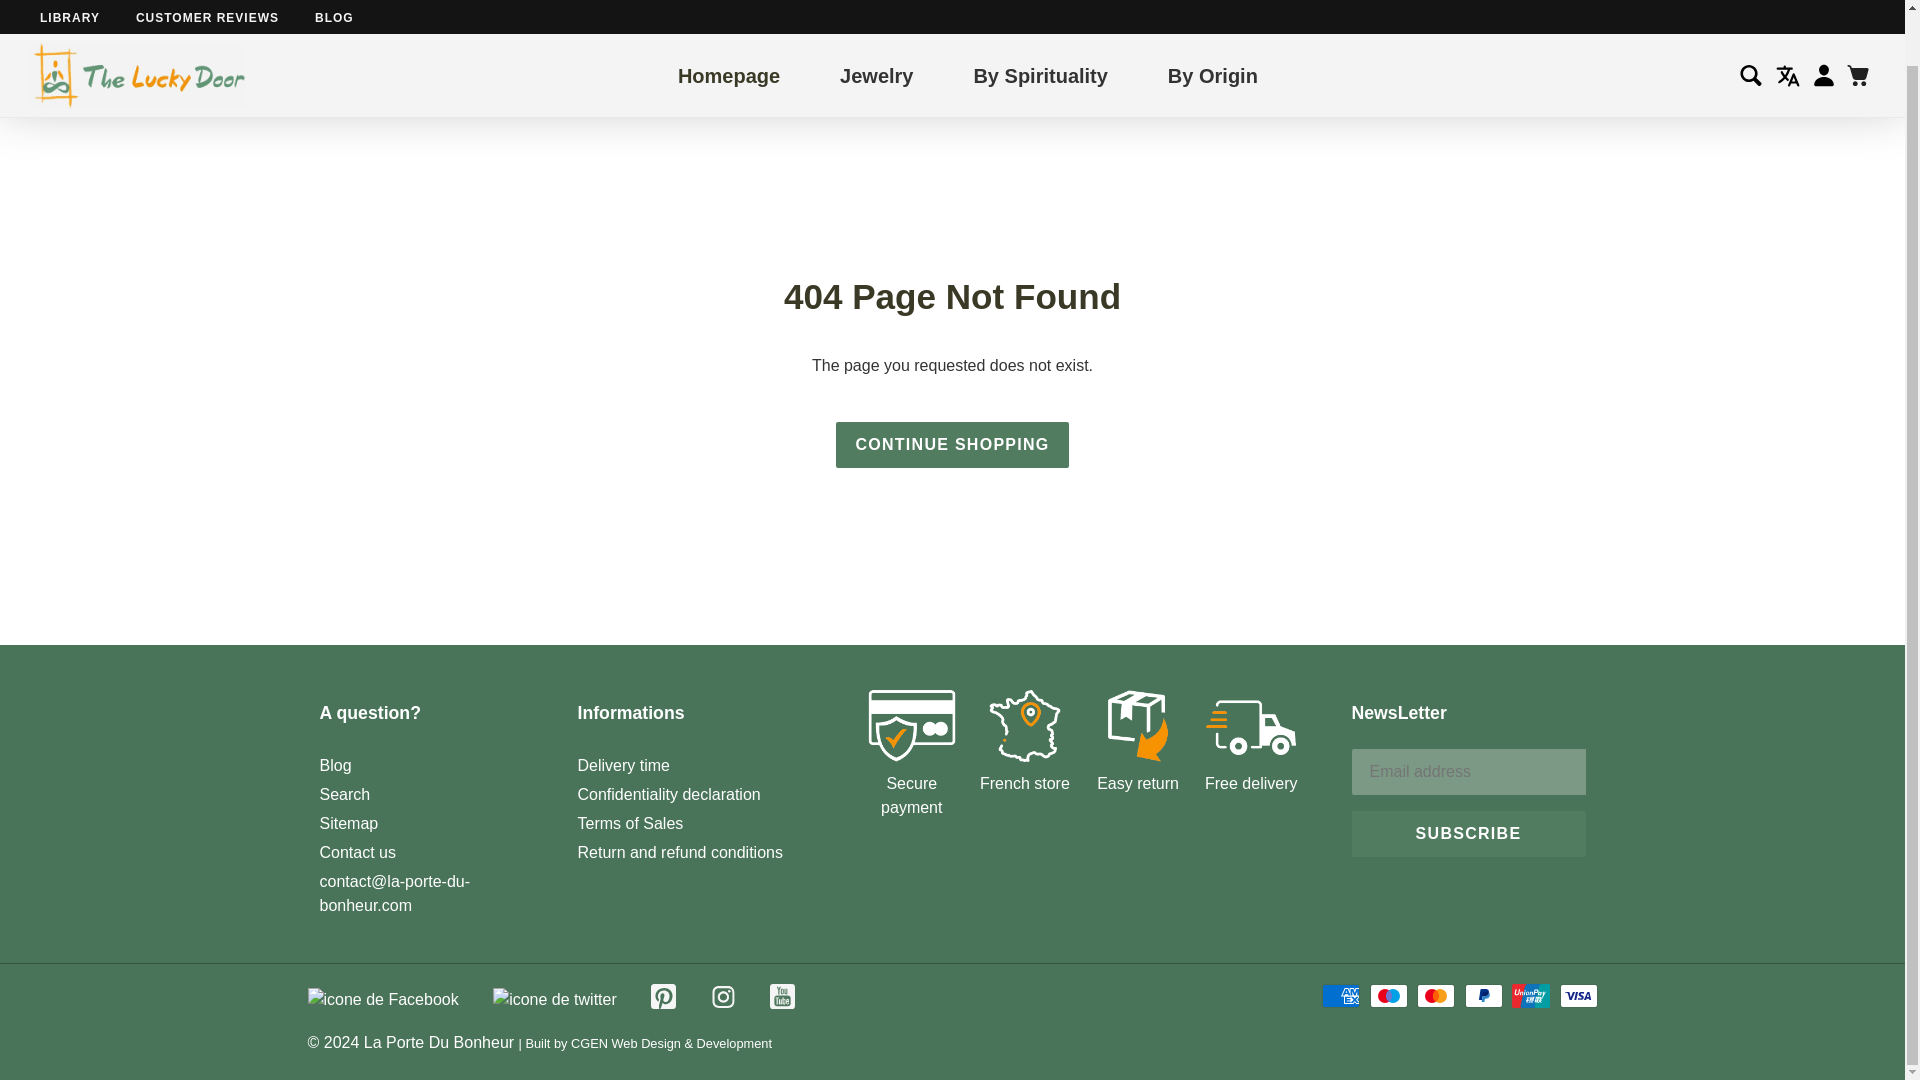 Image resolution: width=1920 pixels, height=1080 pixels. I want to click on Maestro, so click(1388, 995).